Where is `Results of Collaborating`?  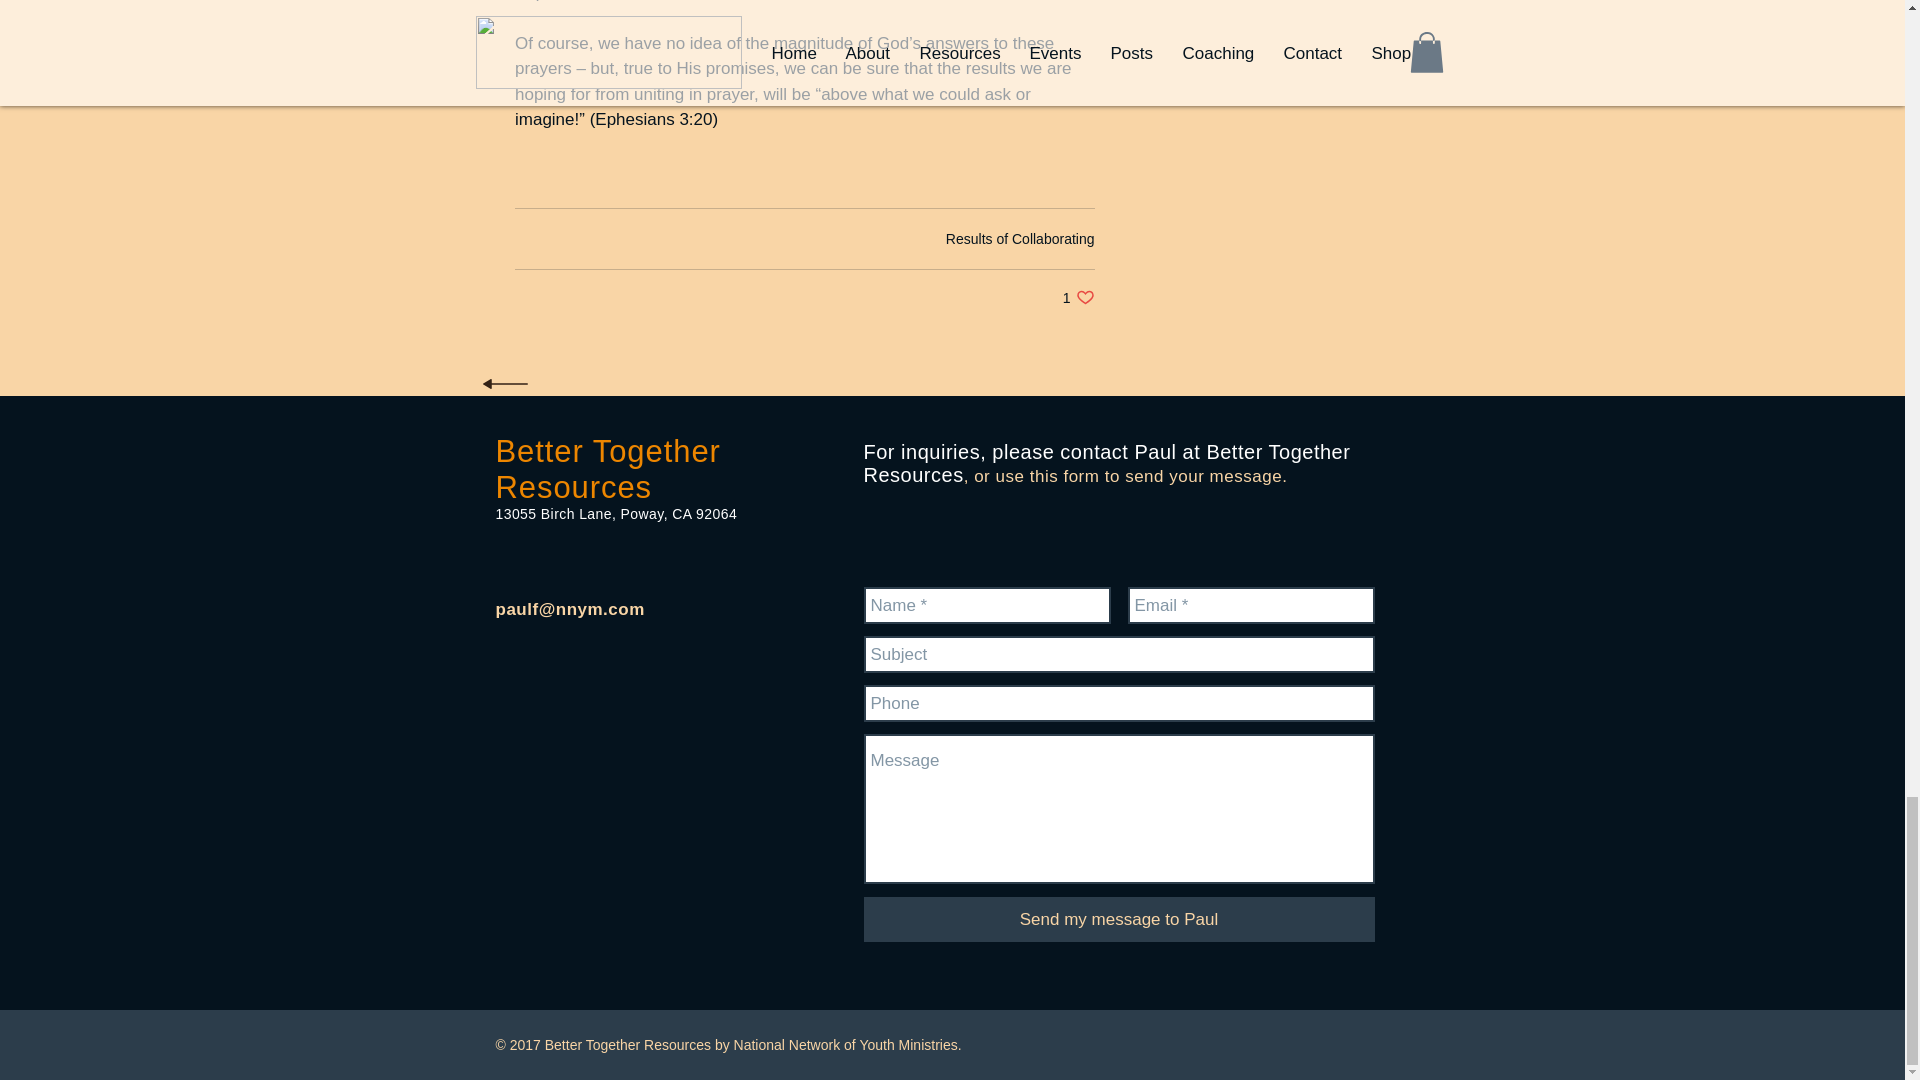 Results of Collaborating is located at coordinates (1020, 238).